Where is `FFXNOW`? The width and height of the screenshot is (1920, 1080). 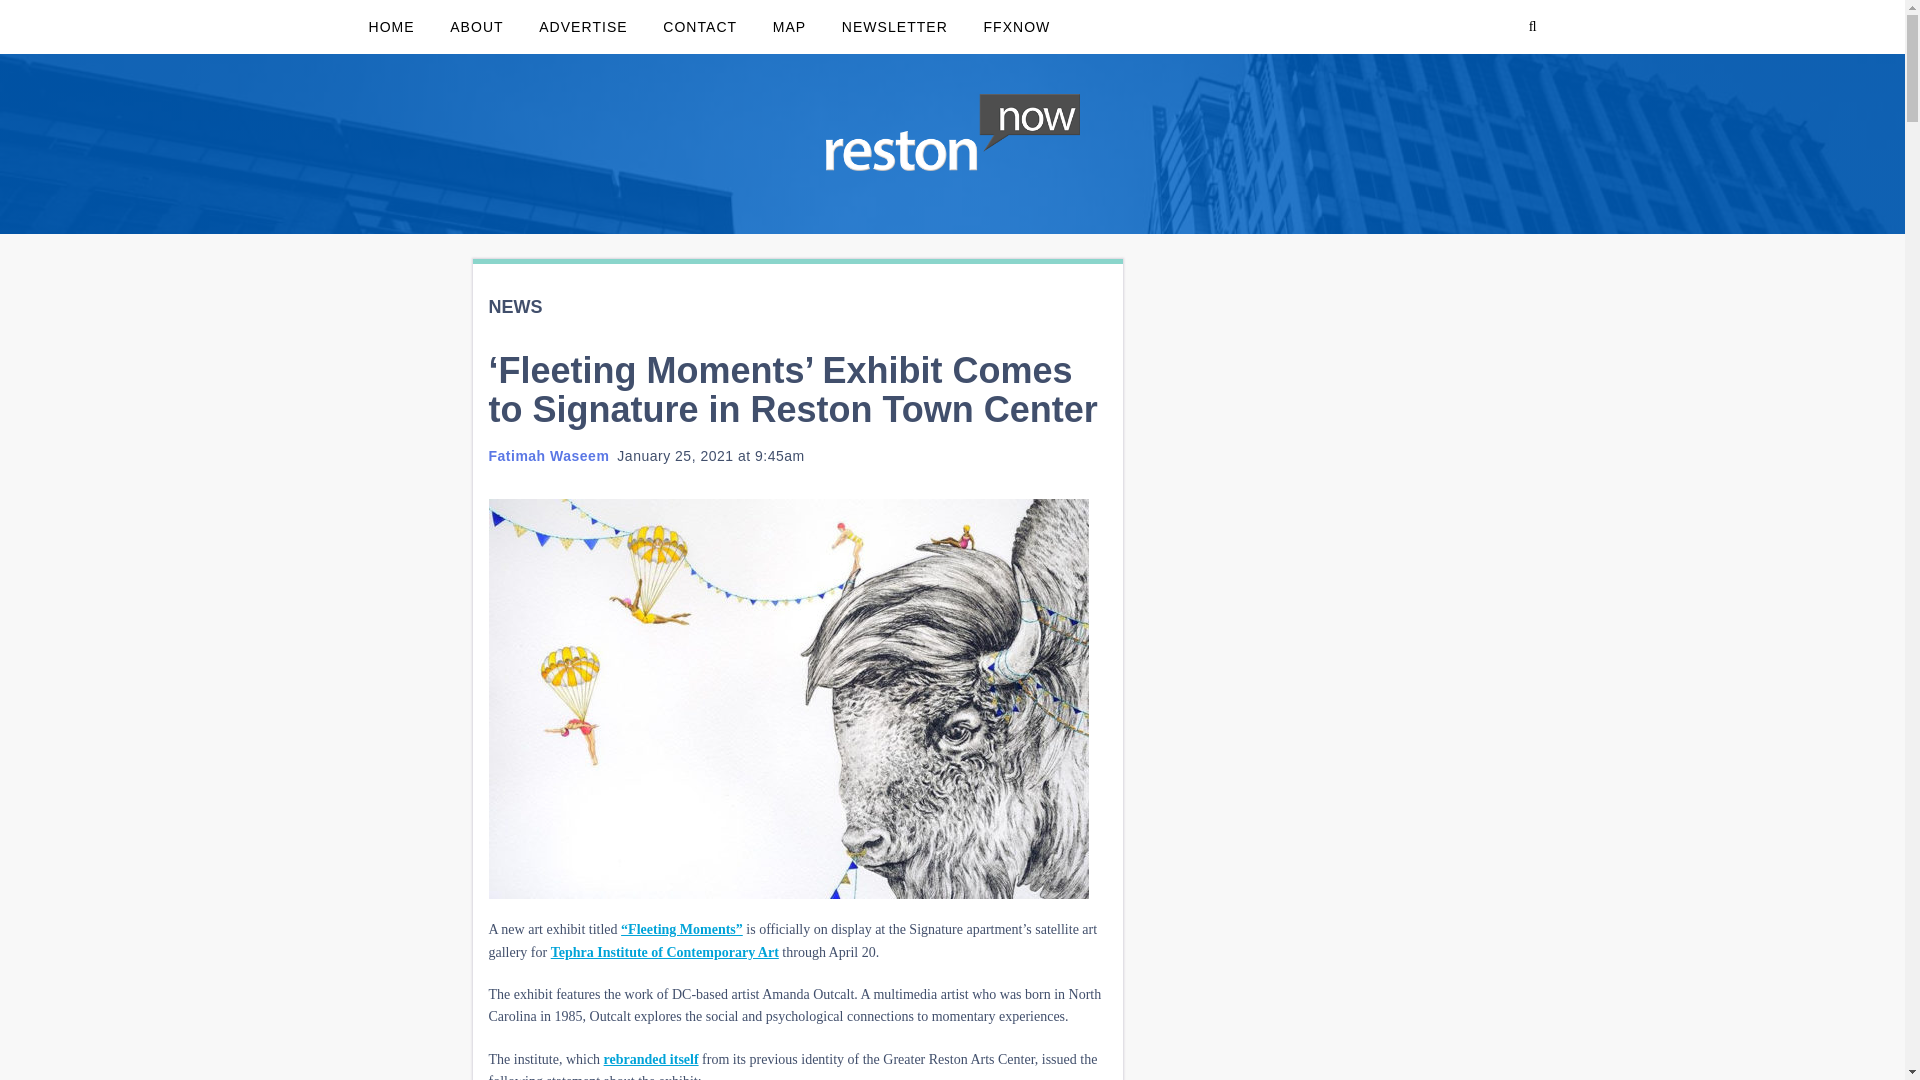
FFXNOW is located at coordinates (1016, 27).